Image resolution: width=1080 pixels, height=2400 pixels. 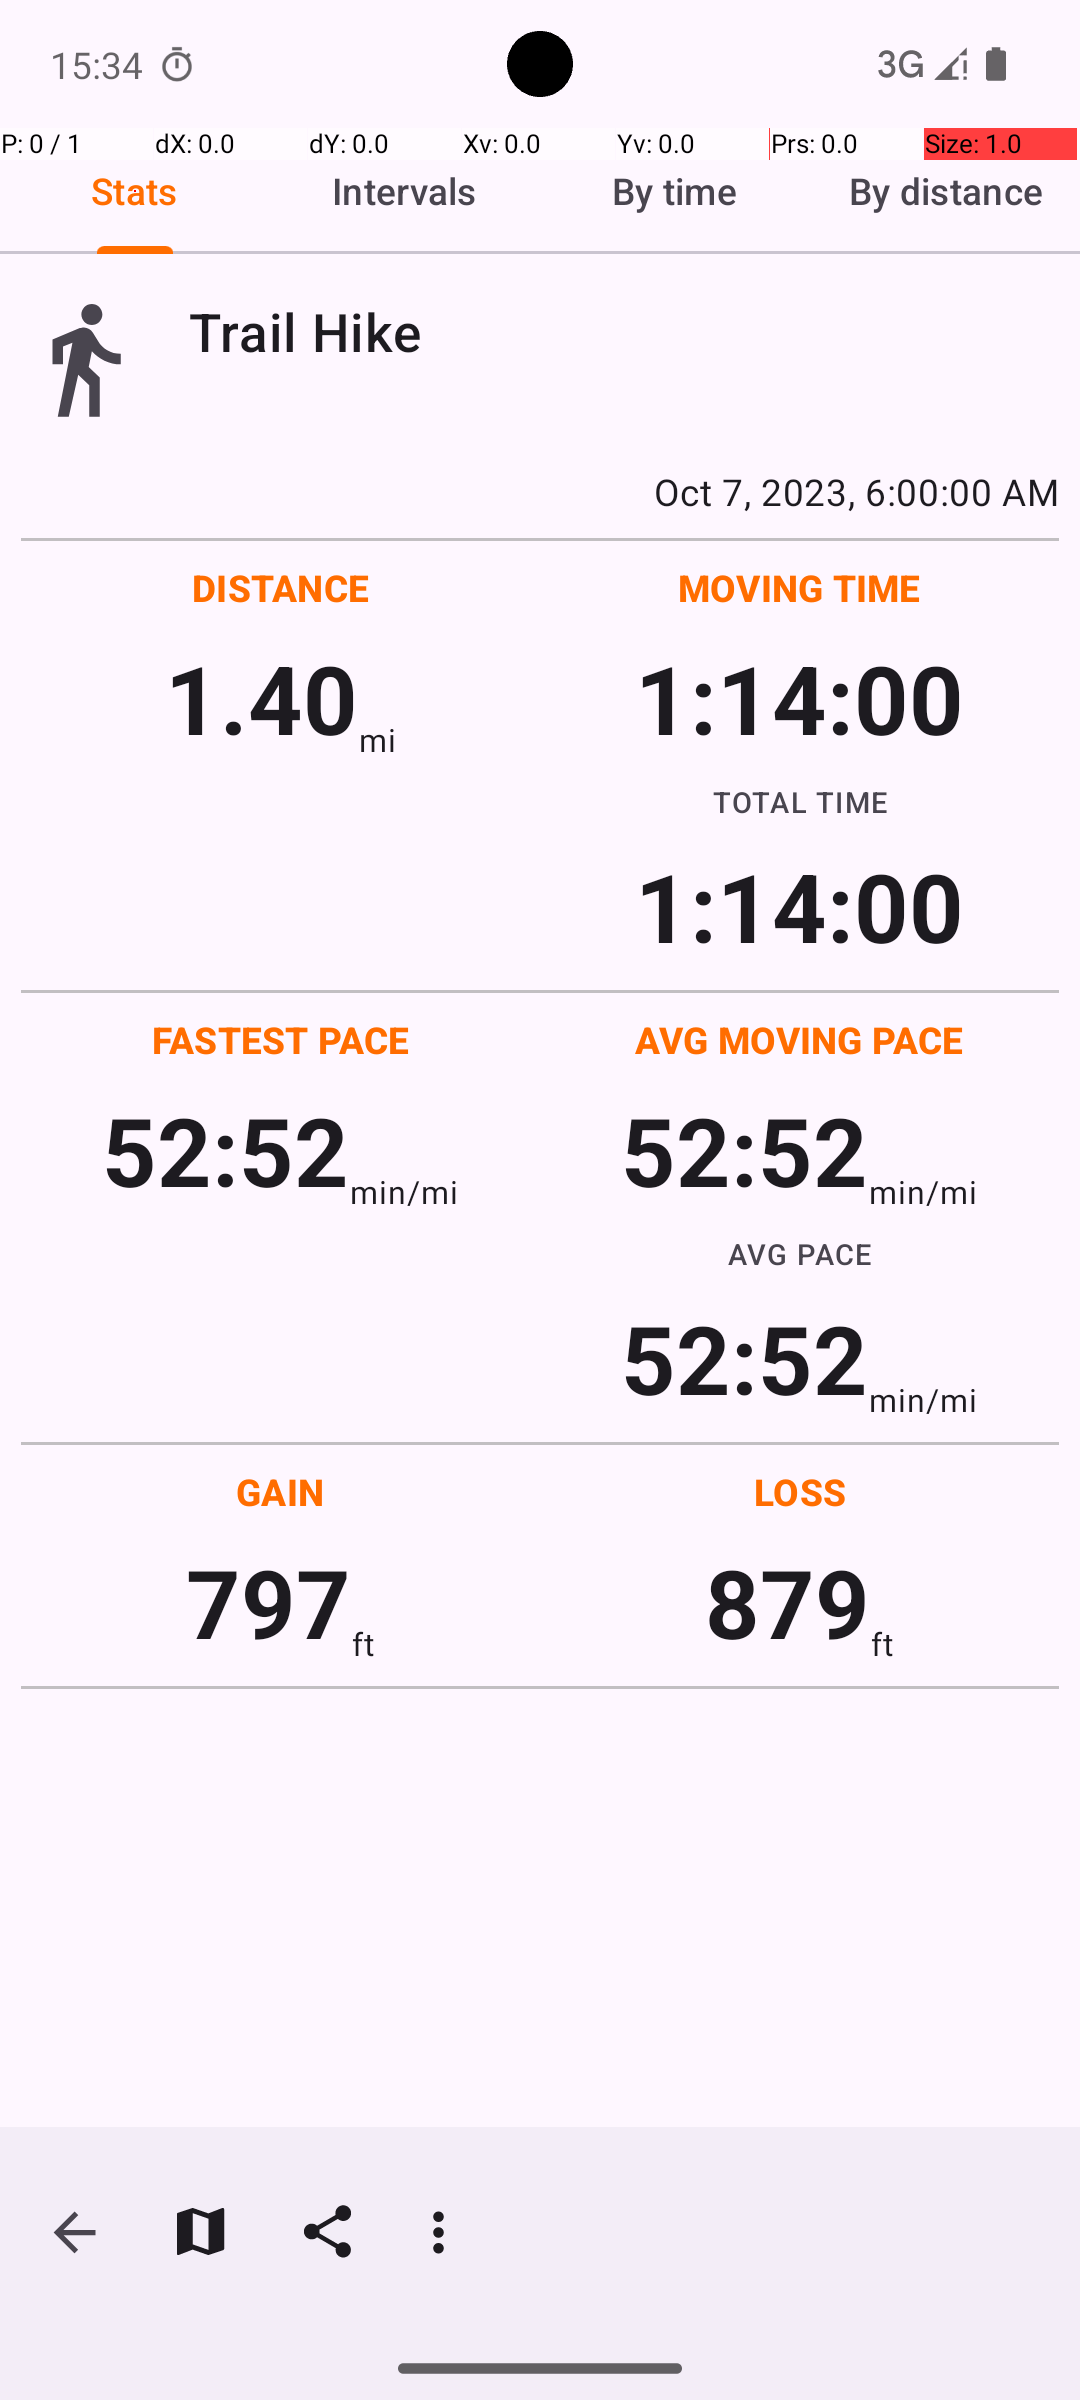 I want to click on Trail Hike, so click(x=624, y=332).